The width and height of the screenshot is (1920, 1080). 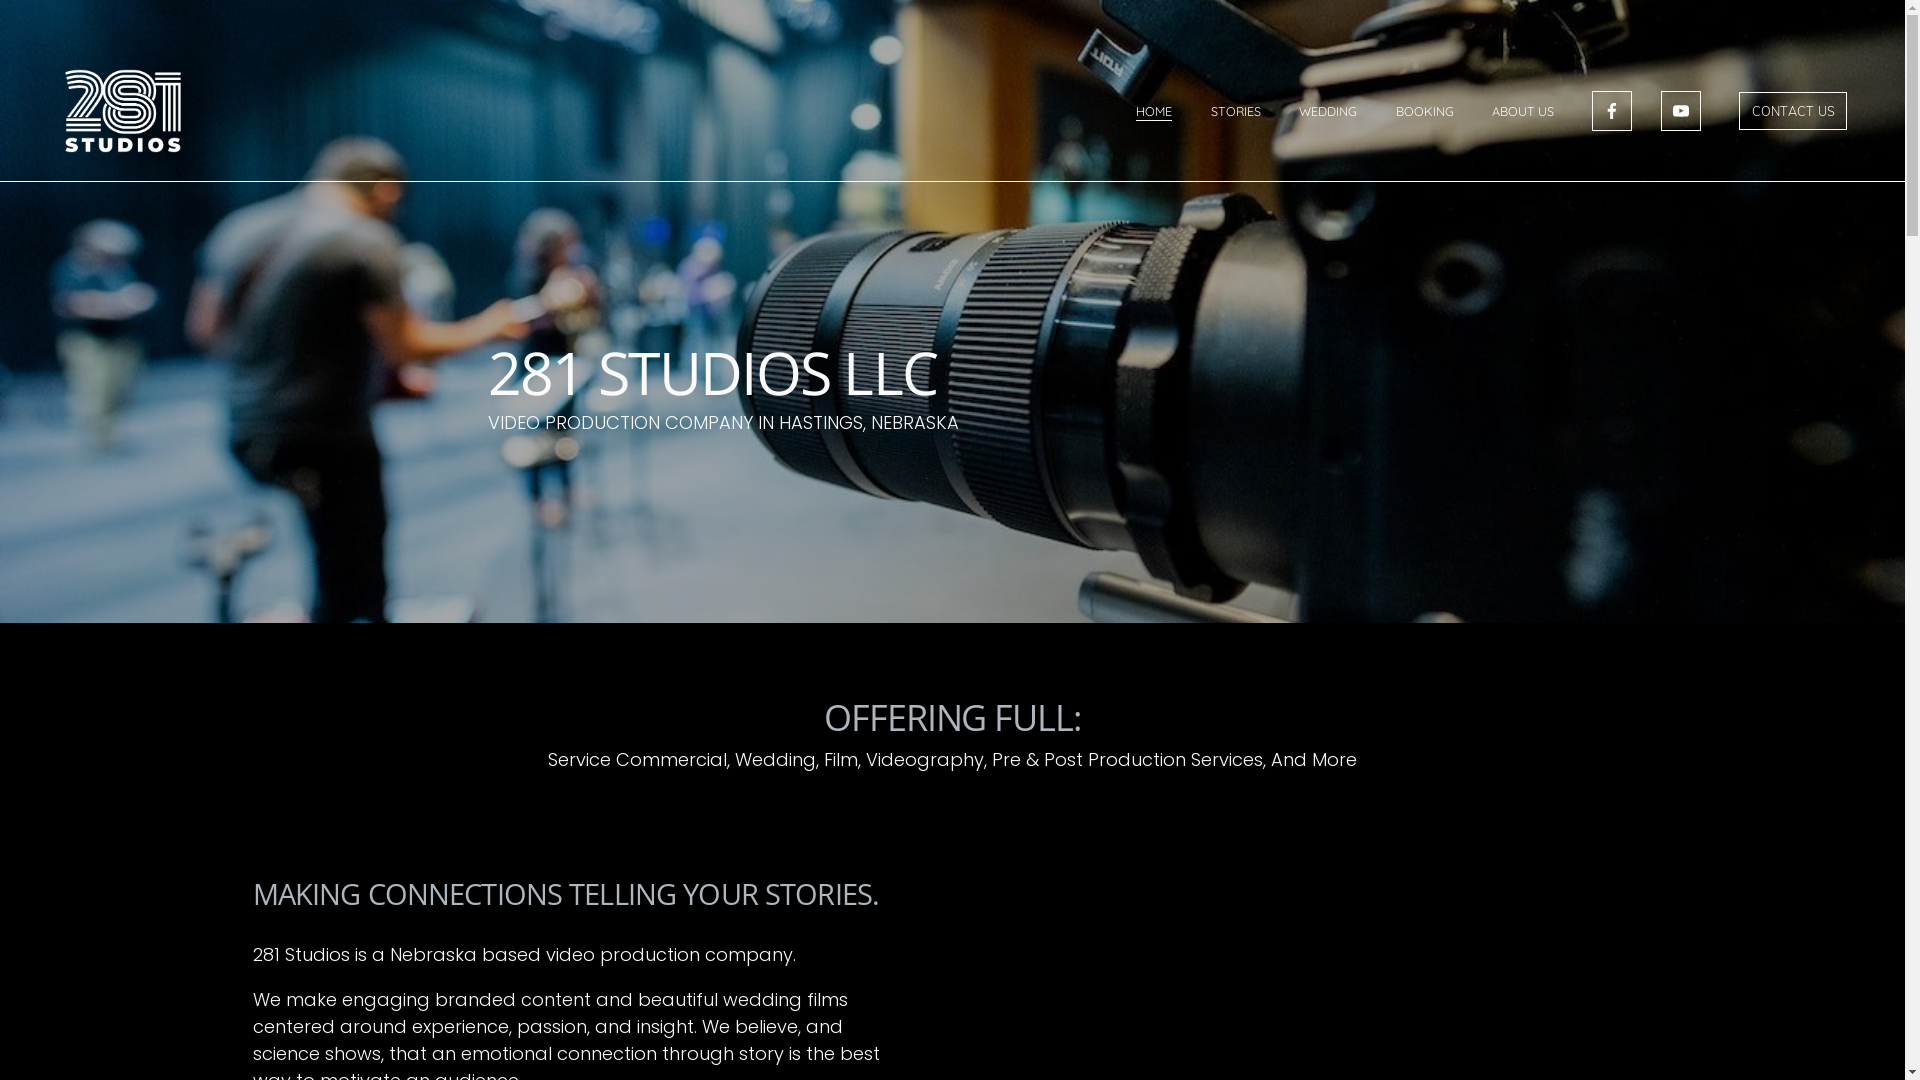 I want to click on WEDDING, so click(x=1328, y=111).